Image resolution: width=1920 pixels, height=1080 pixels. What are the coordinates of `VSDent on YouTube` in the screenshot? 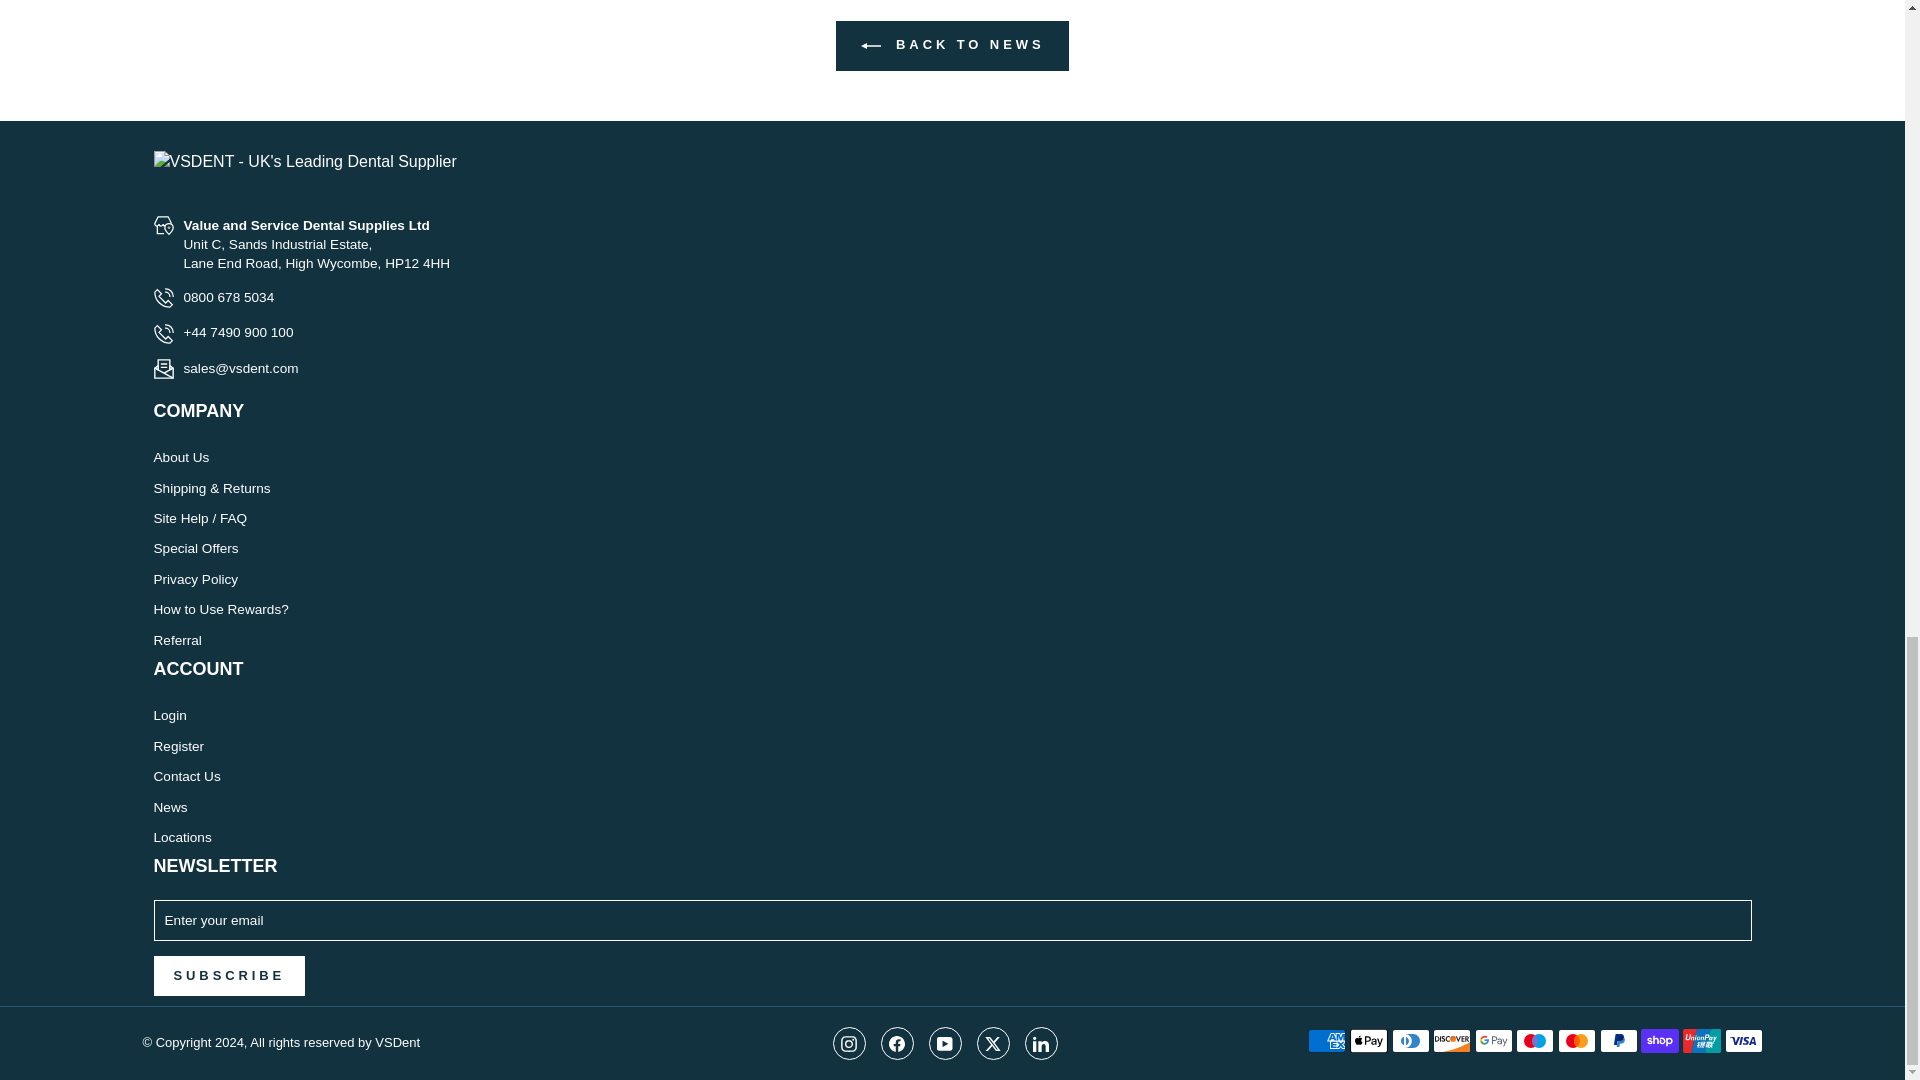 It's located at (944, 1043).